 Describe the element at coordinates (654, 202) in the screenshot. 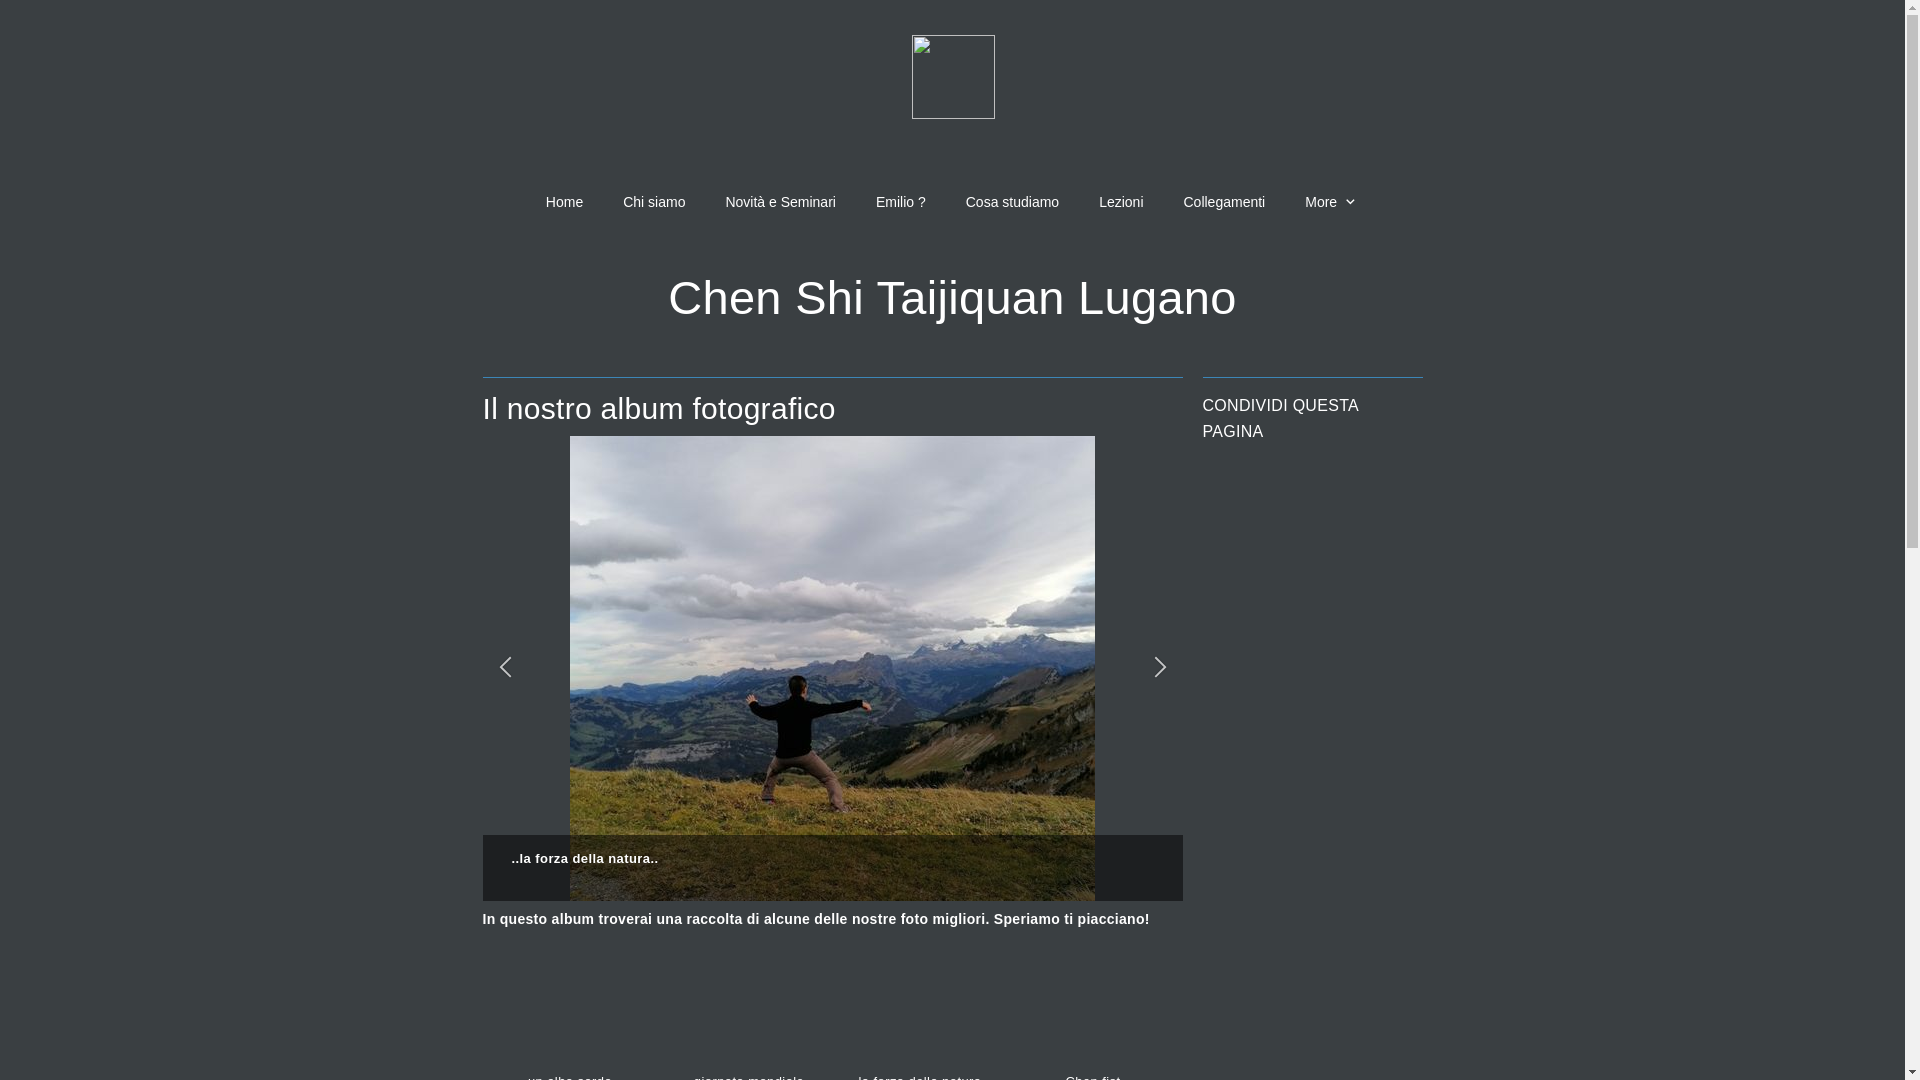

I see `Chi siamo` at that location.